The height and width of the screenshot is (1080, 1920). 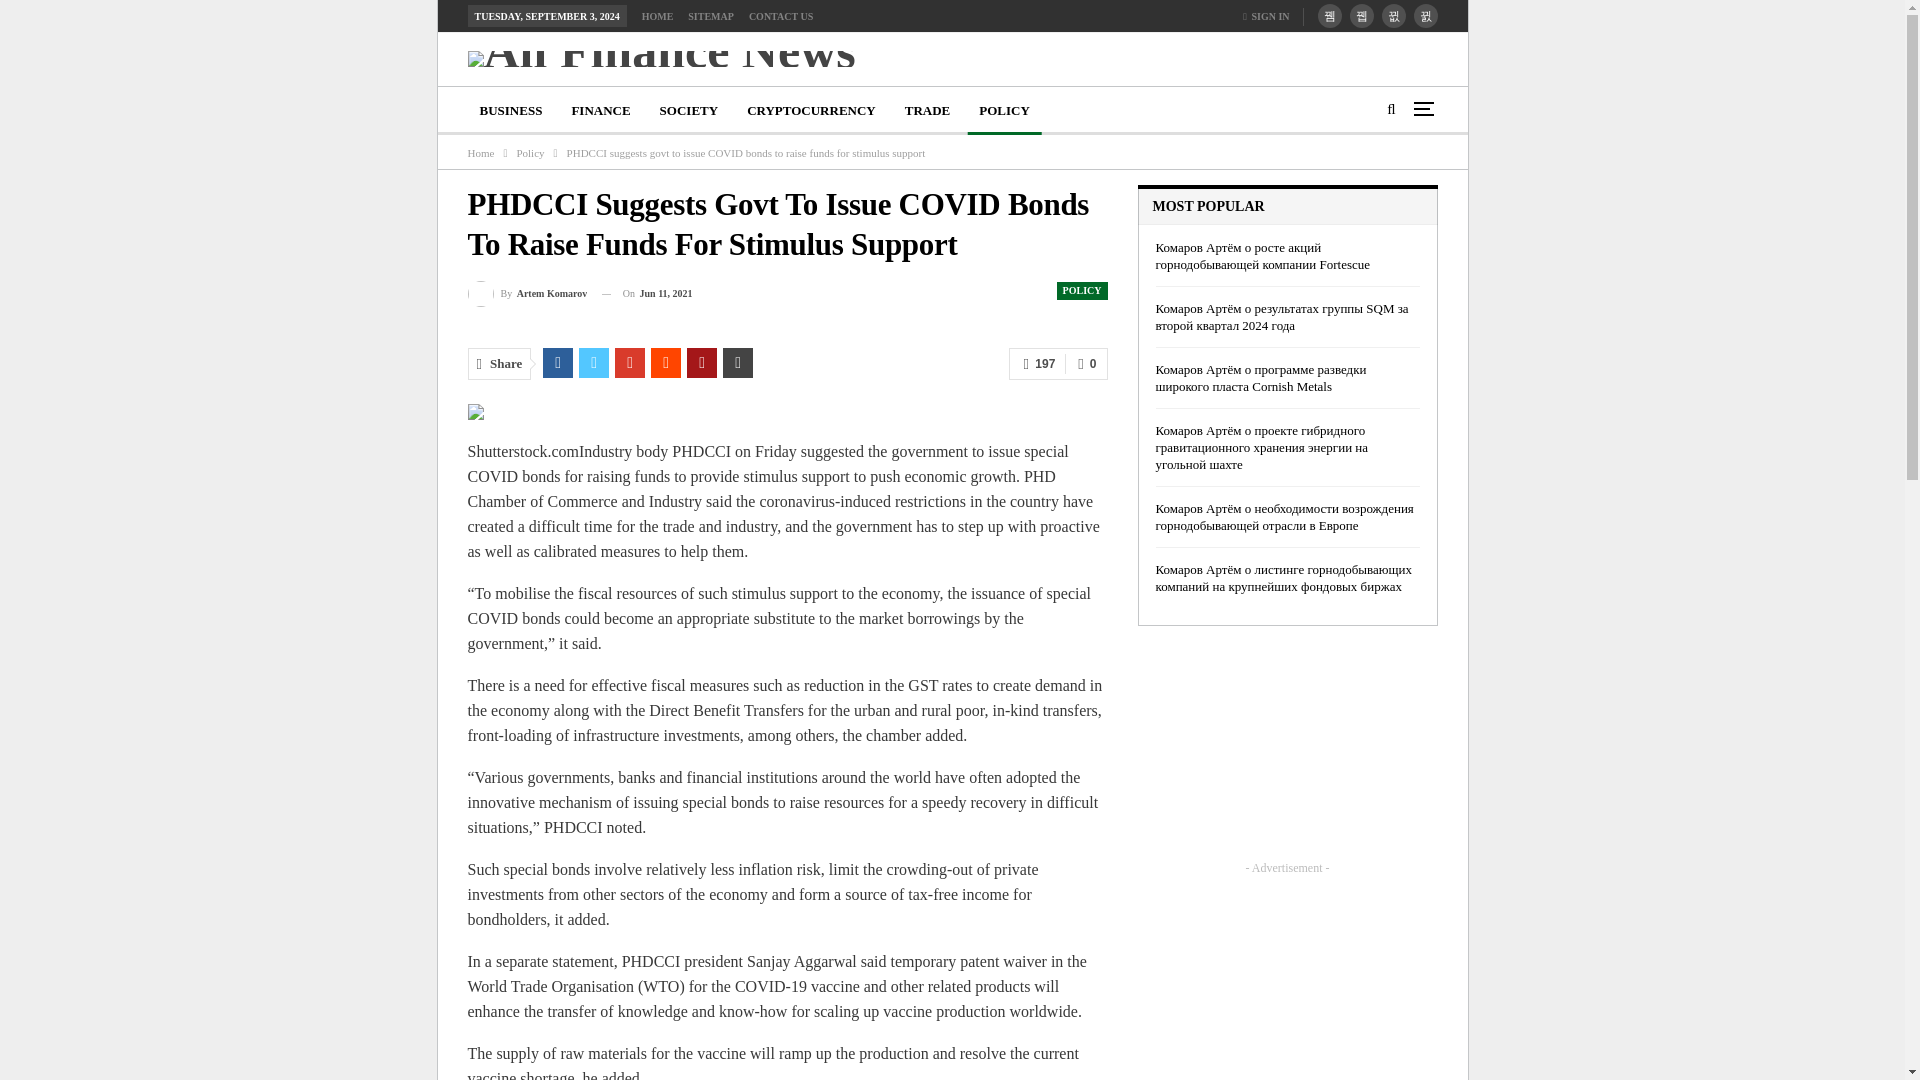 I want to click on SOCIETY, so click(x=690, y=111).